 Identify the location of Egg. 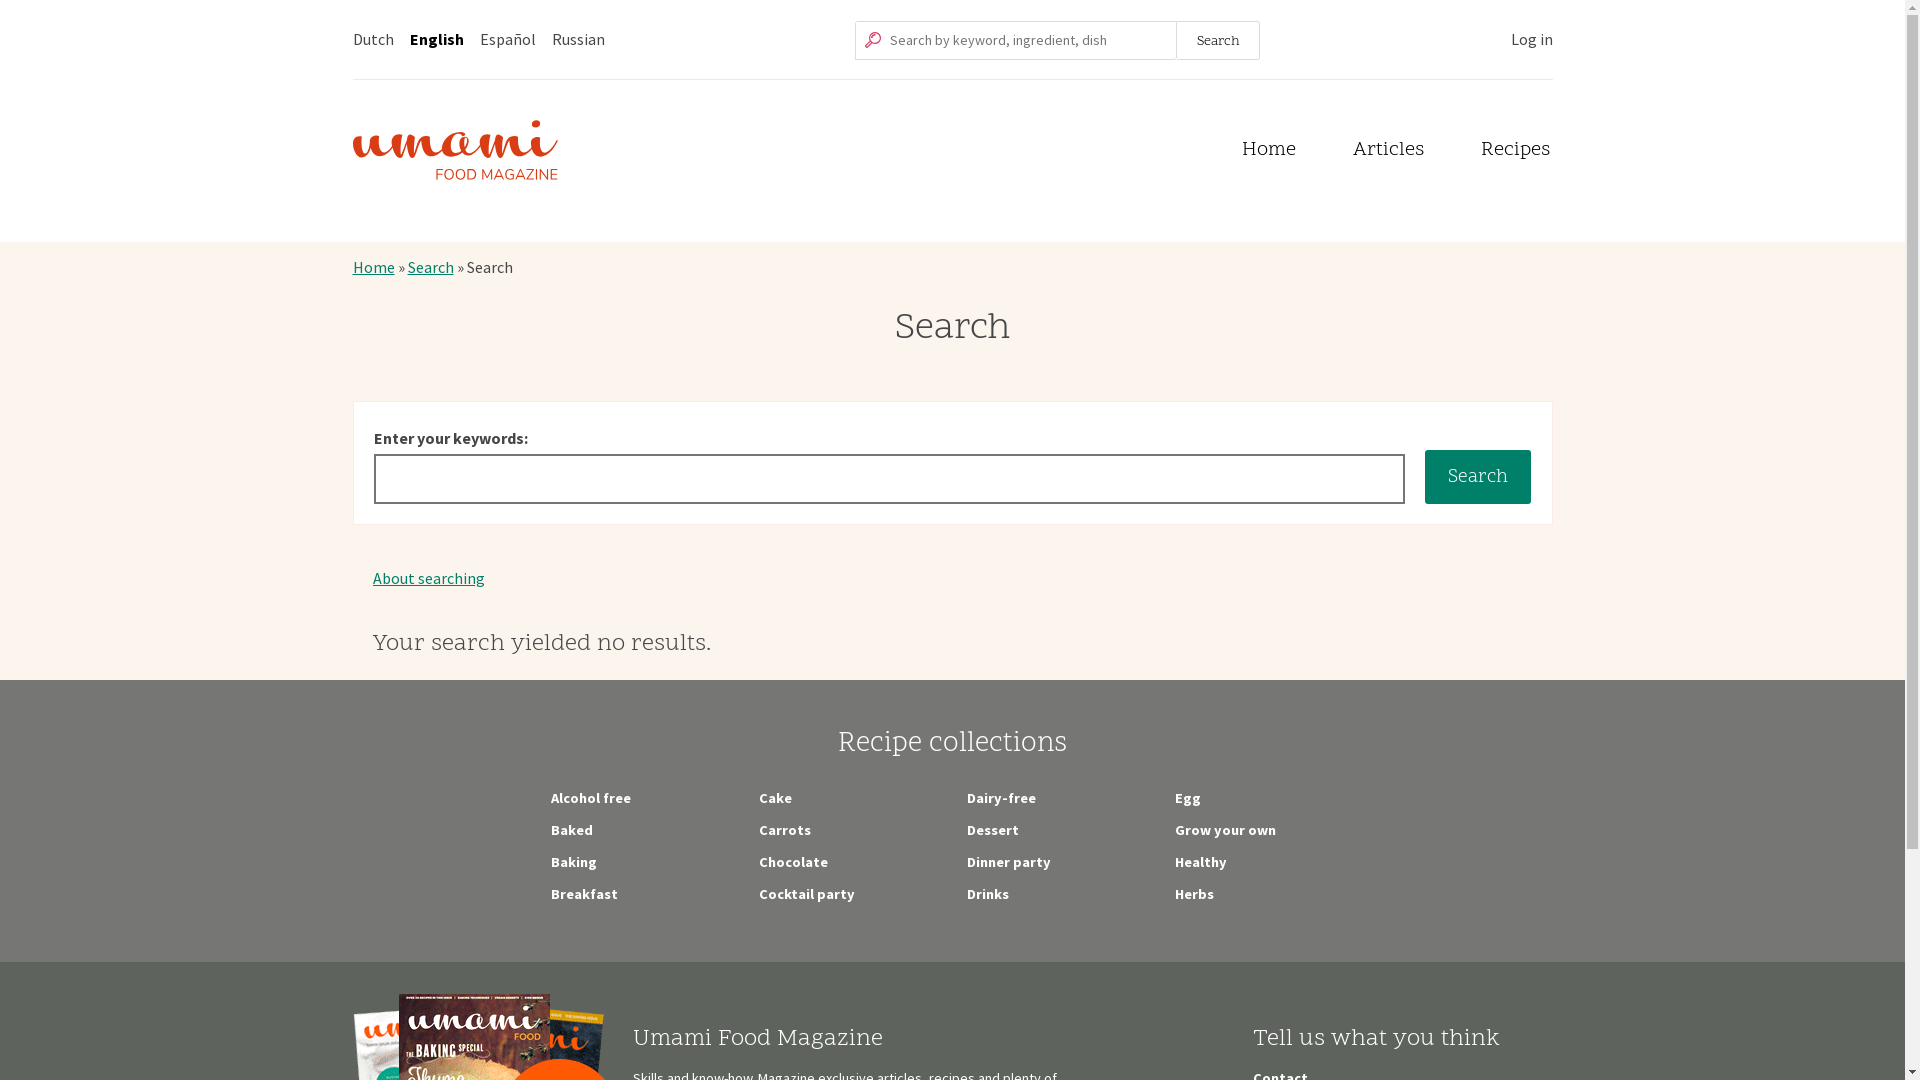
(1187, 798).